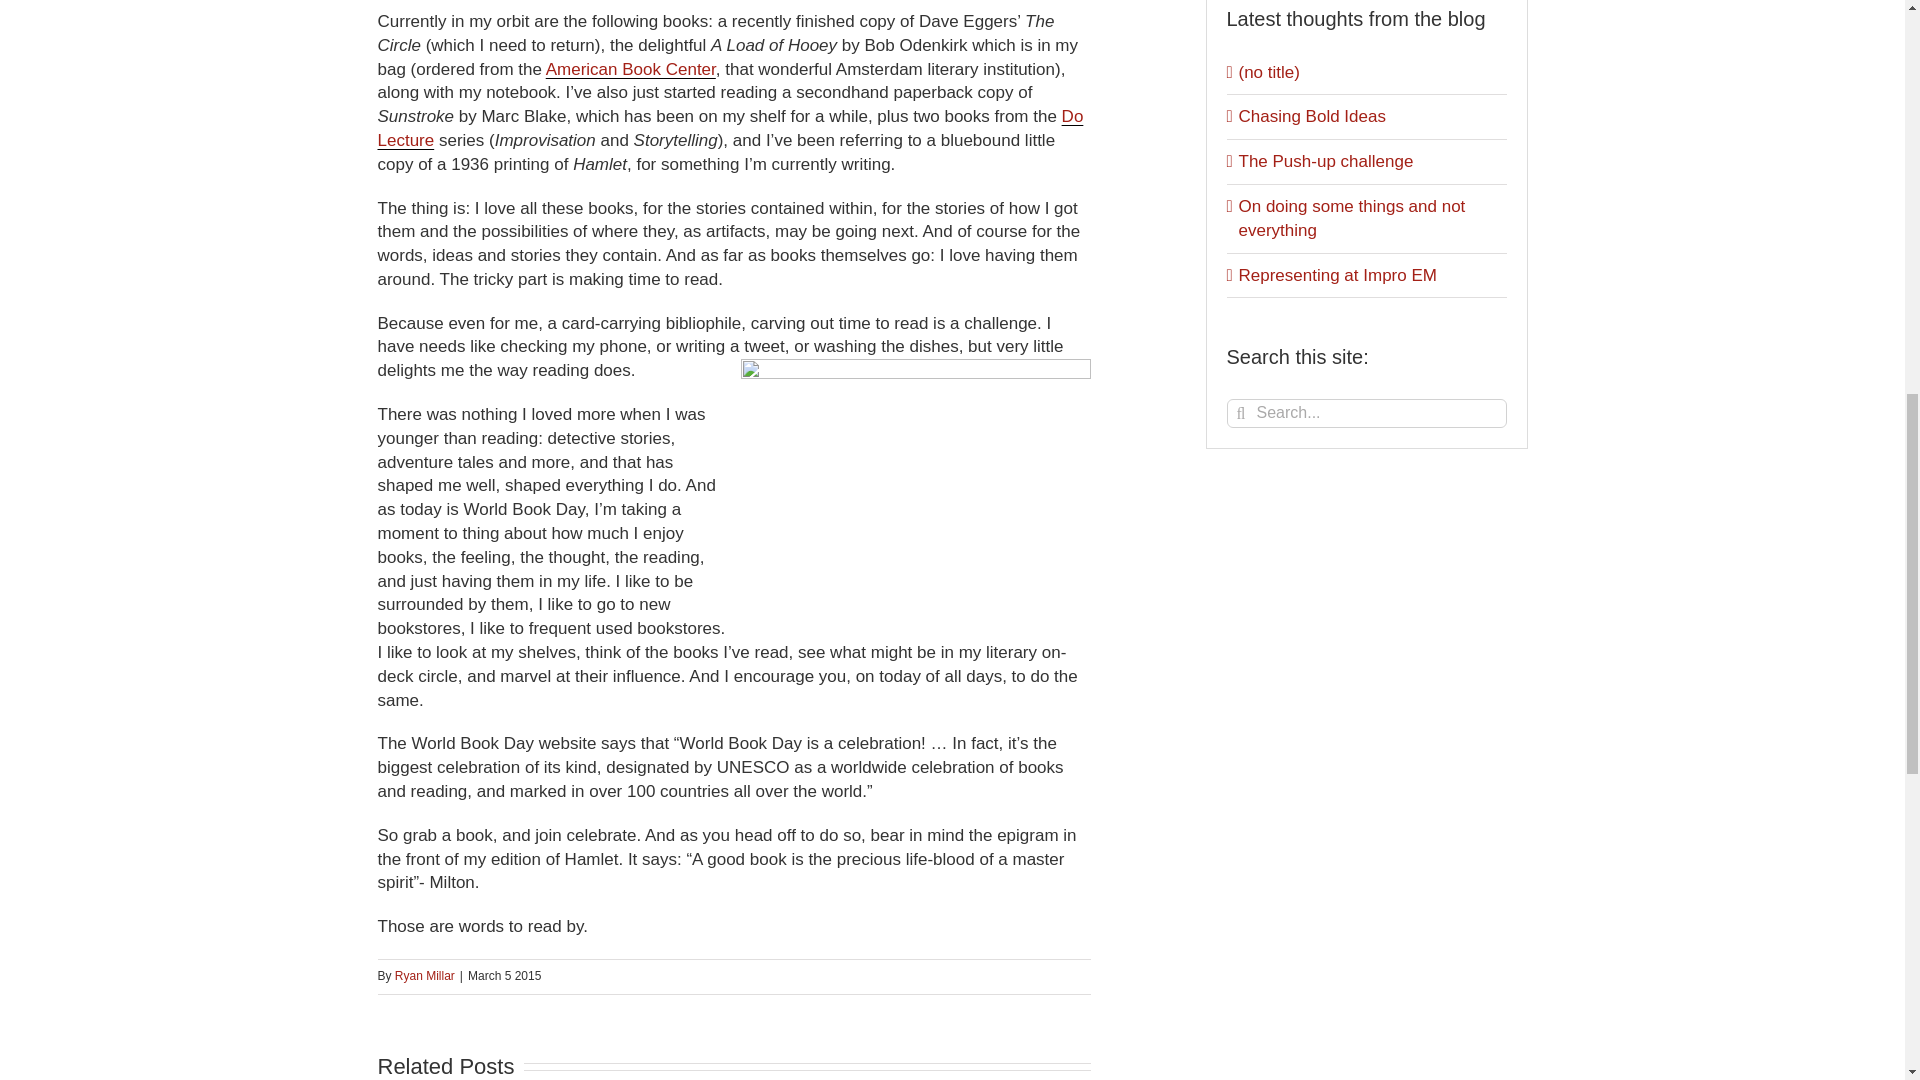 The height and width of the screenshot is (1080, 1920). I want to click on American Book Center, so click(630, 69).